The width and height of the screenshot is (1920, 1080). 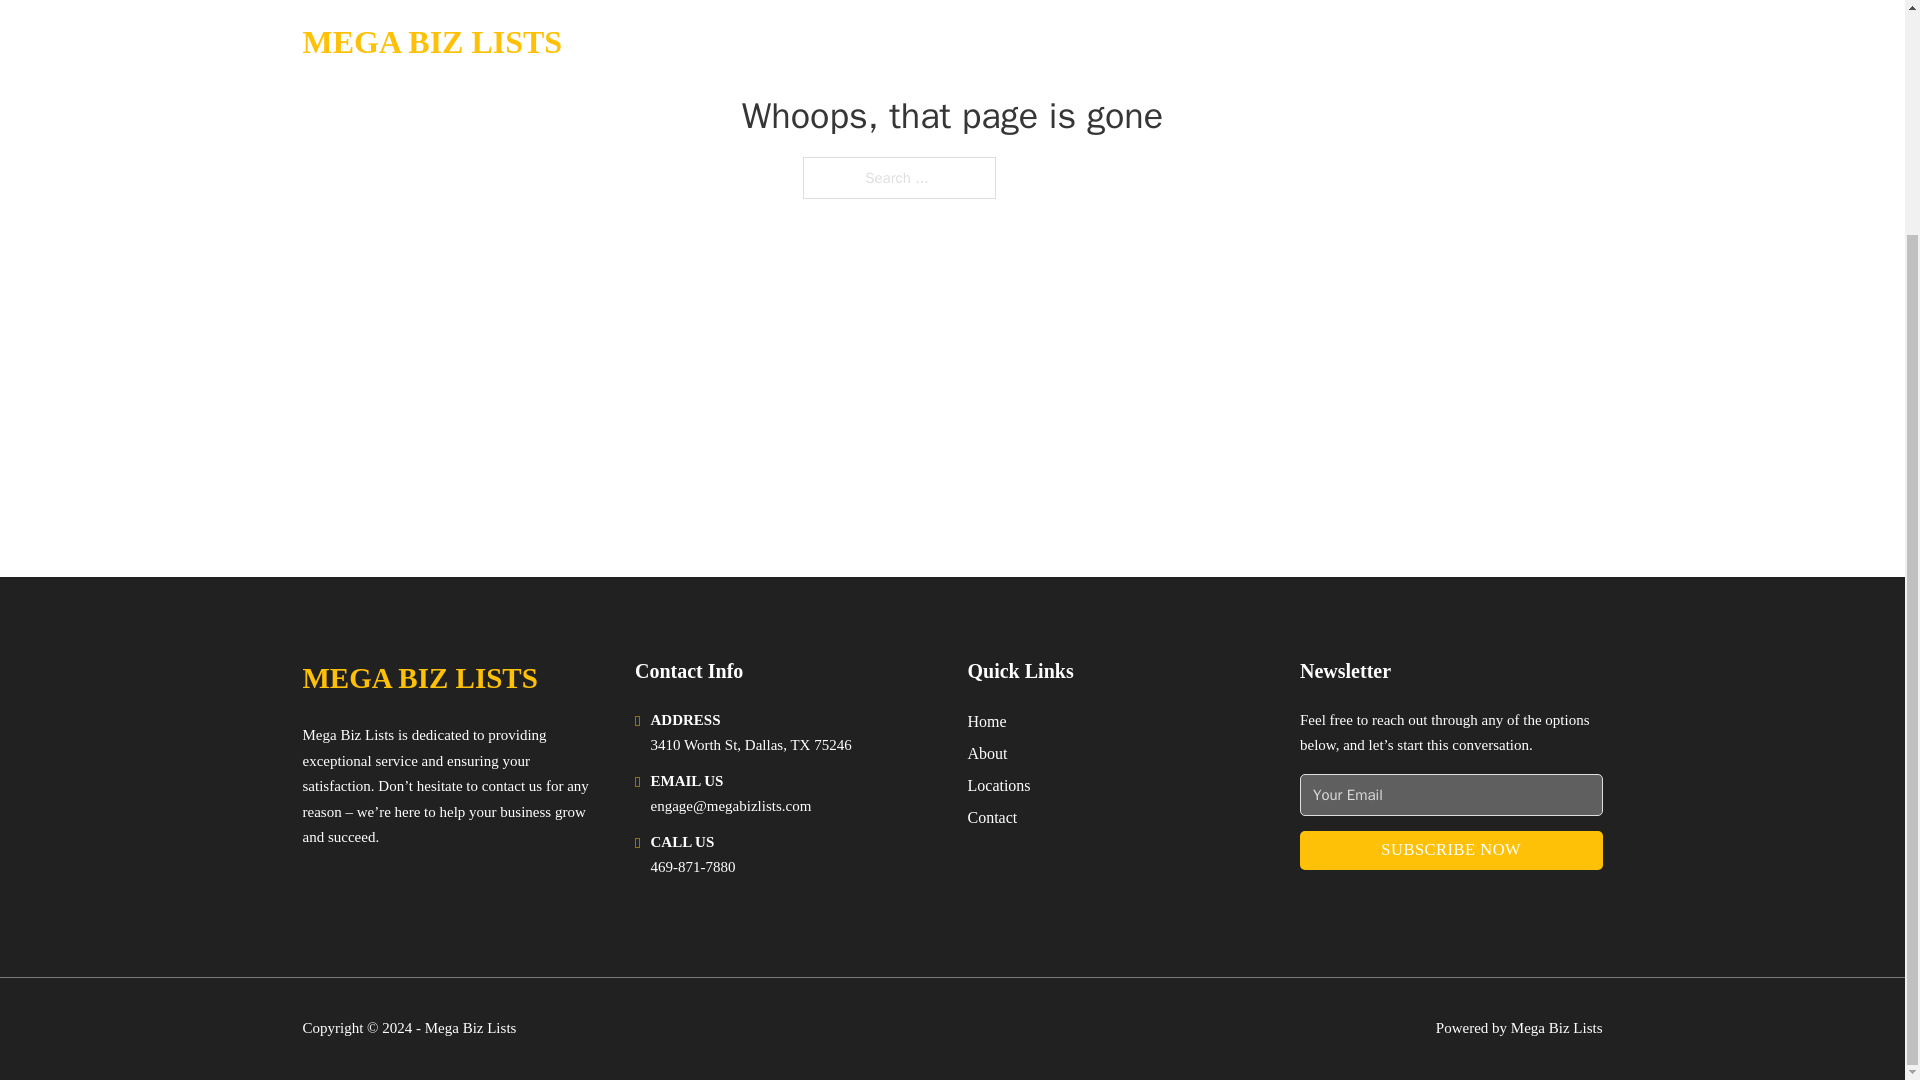 What do you see at coordinates (988, 752) in the screenshot?
I see `About` at bounding box center [988, 752].